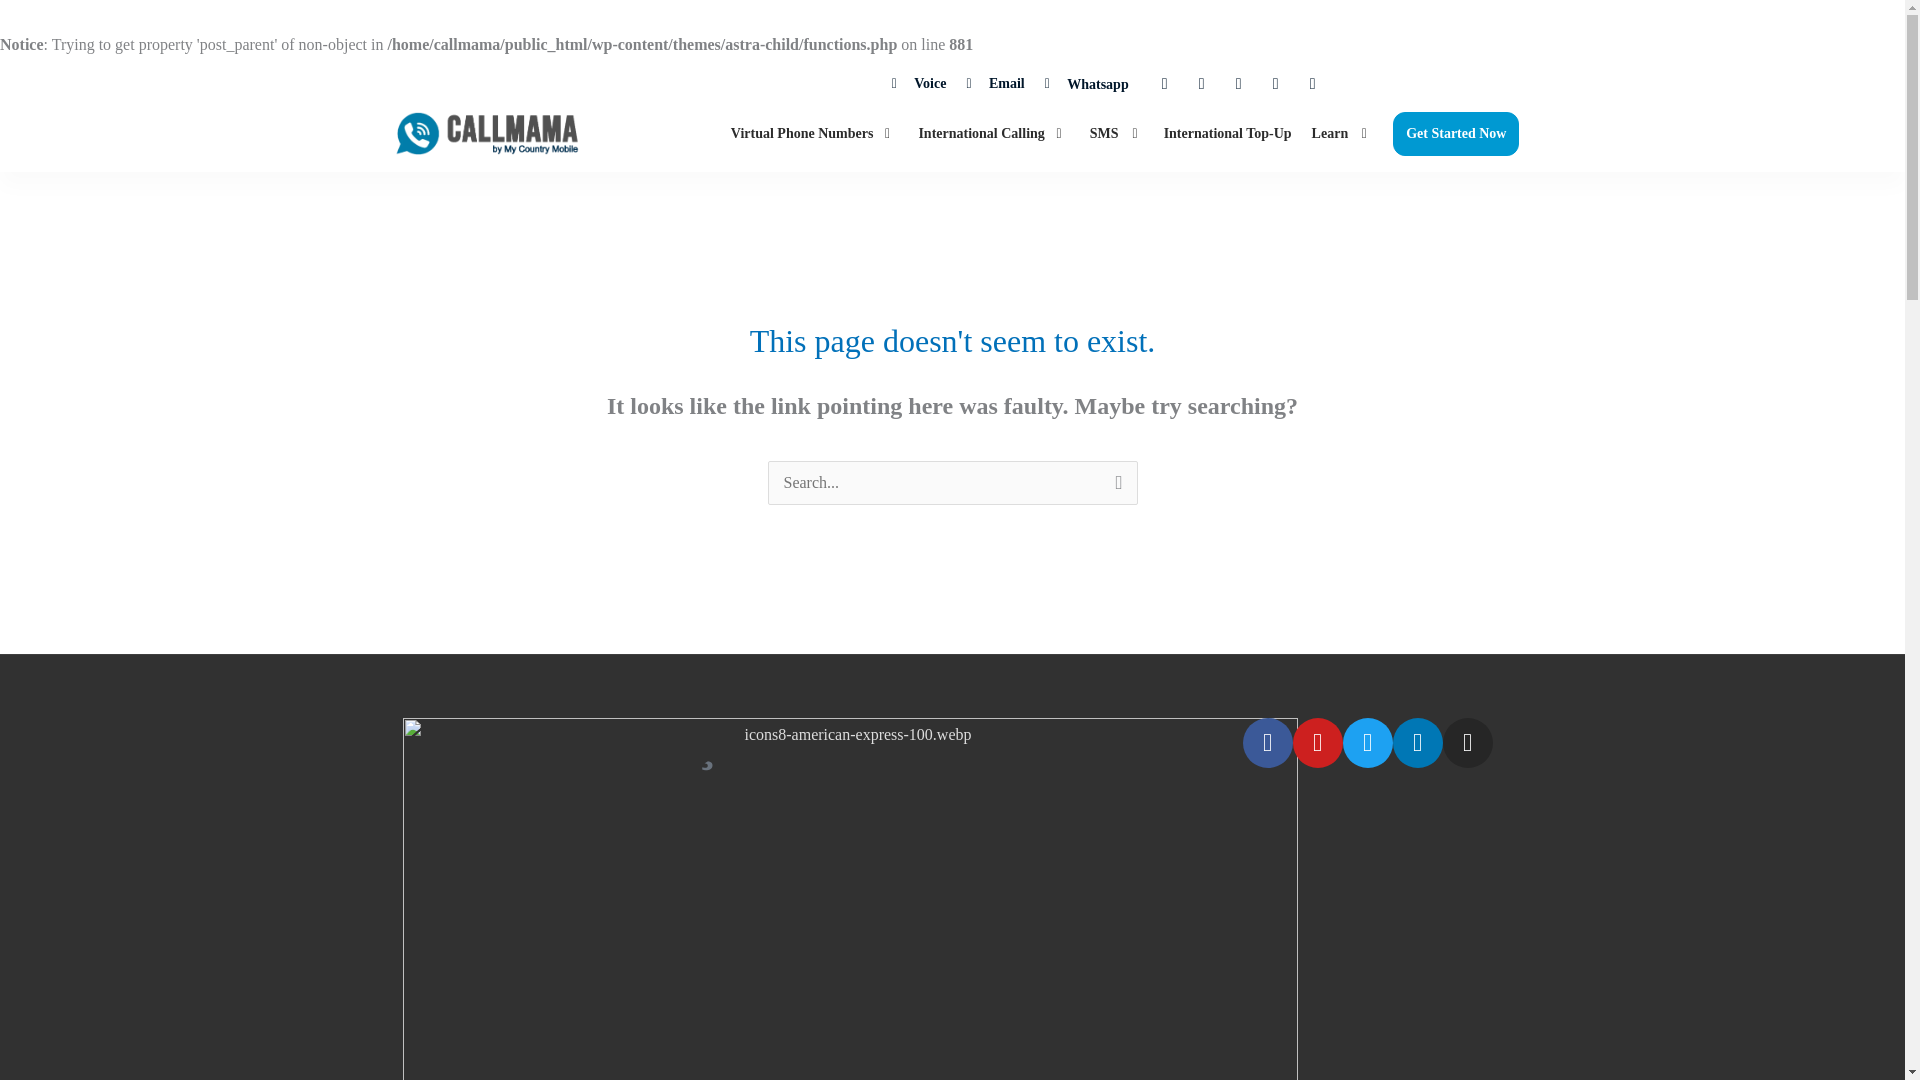 This screenshot has width=1920, height=1080. What do you see at coordinates (994, 84) in the screenshot?
I see `Email` at bounding box center [994, 84].